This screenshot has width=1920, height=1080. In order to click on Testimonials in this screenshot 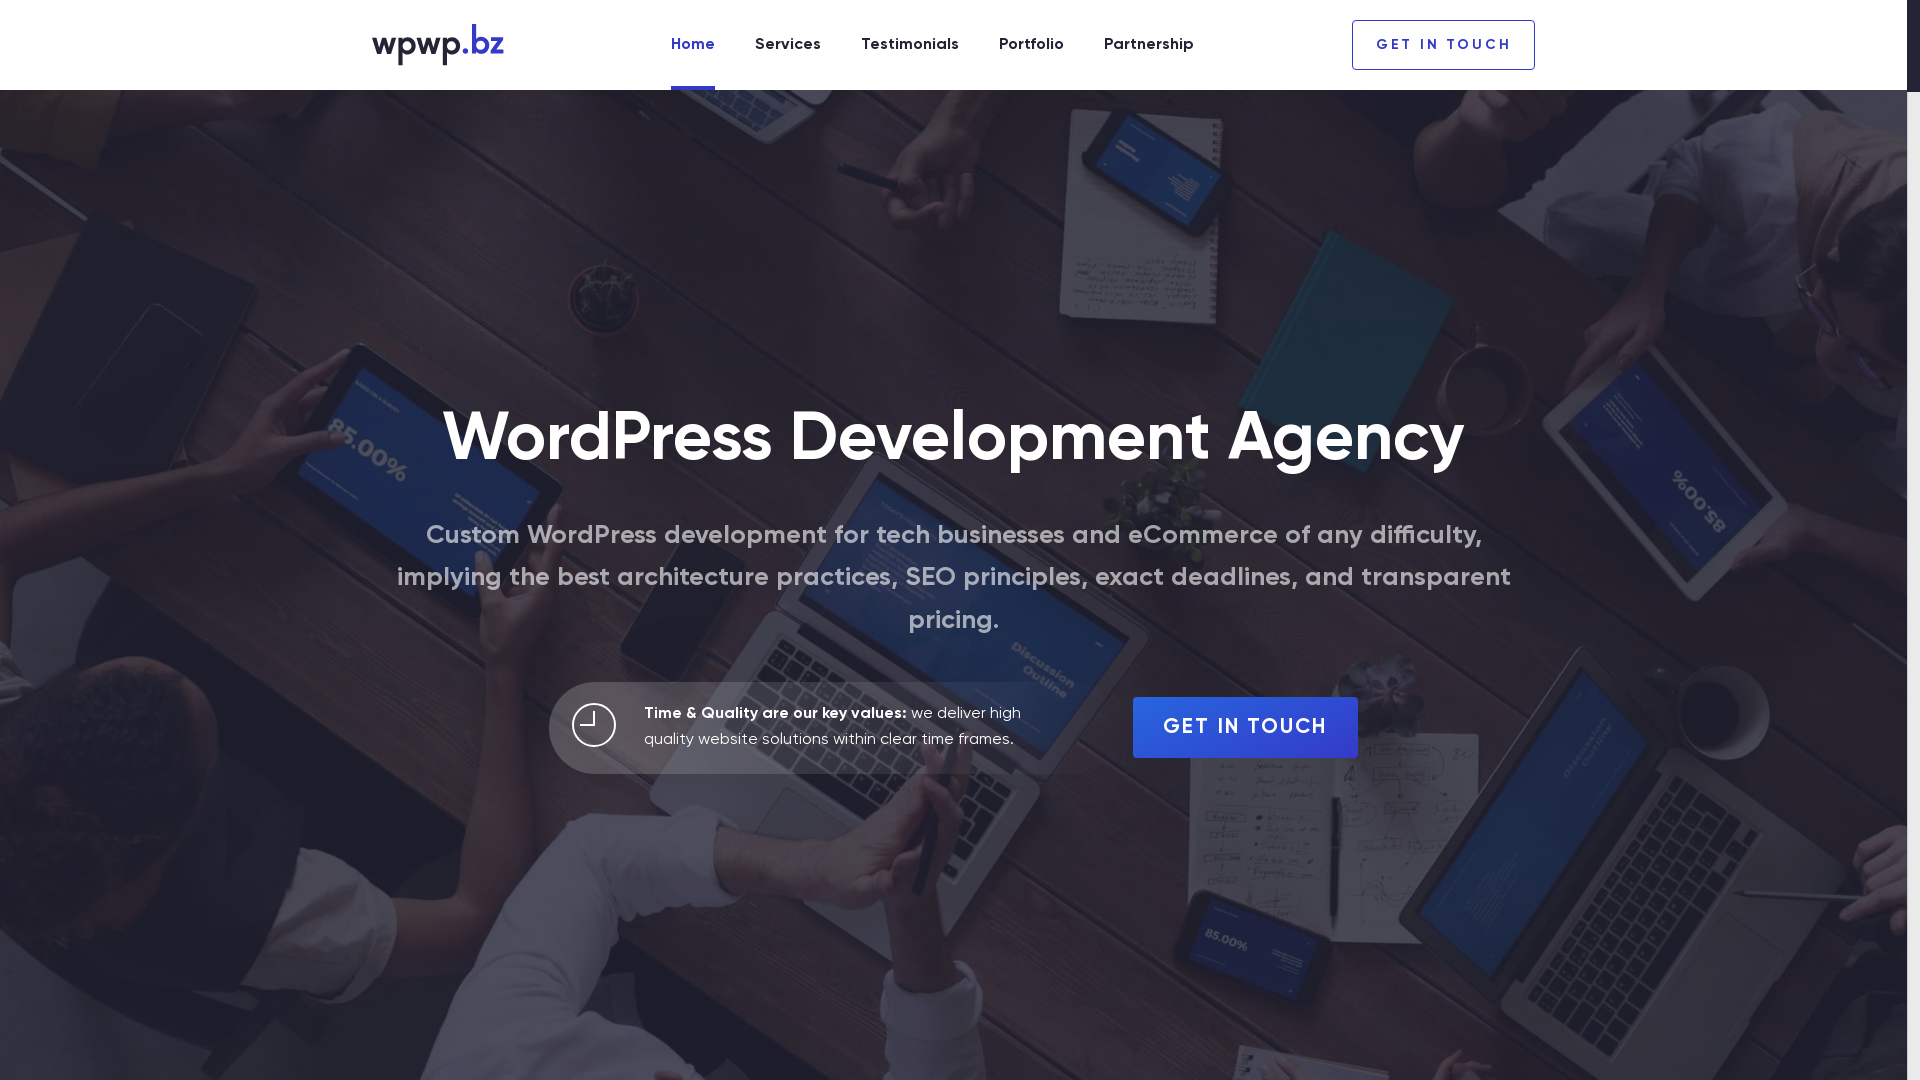, I will do `click(910, 45)`.